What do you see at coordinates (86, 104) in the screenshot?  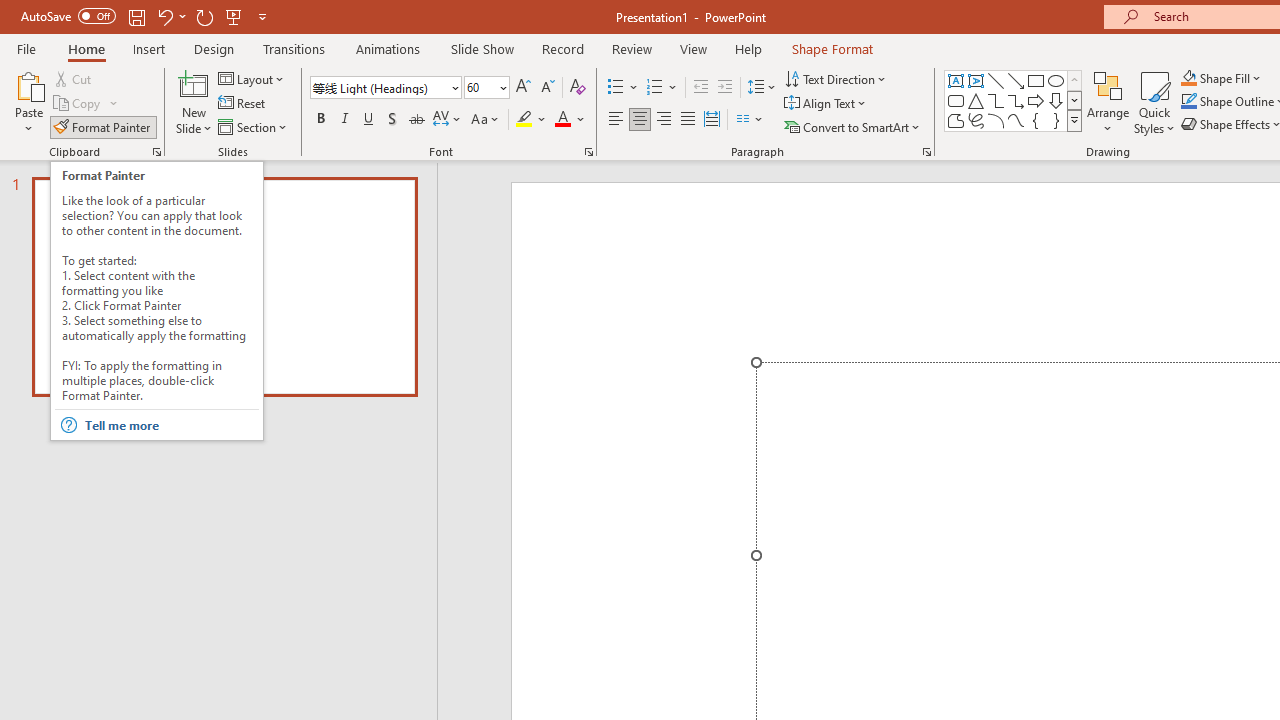 I see `Copy` at bounding box center [86, 104].